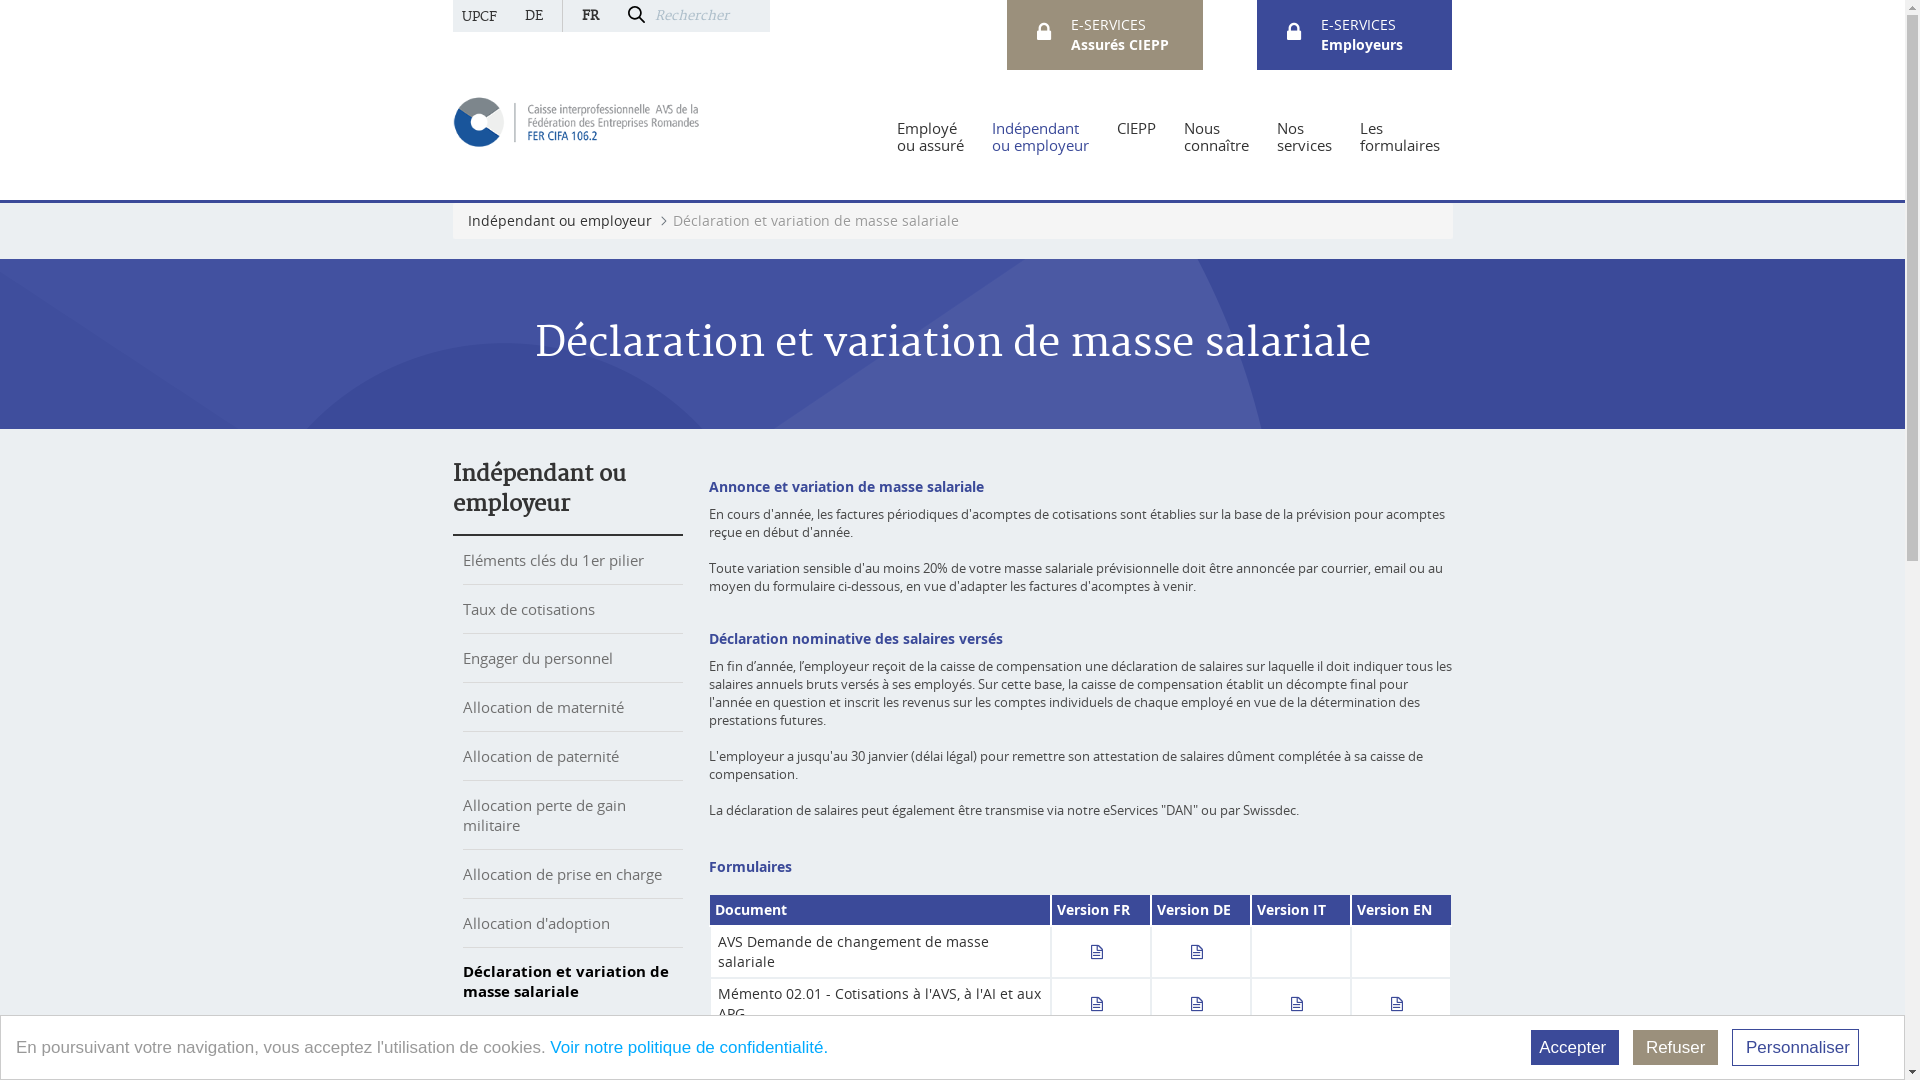 This screenshot has height=1080, width=1920. Describe the element at coordinates (710, 16) in the screenshot. I see `Rechercher` at that location.